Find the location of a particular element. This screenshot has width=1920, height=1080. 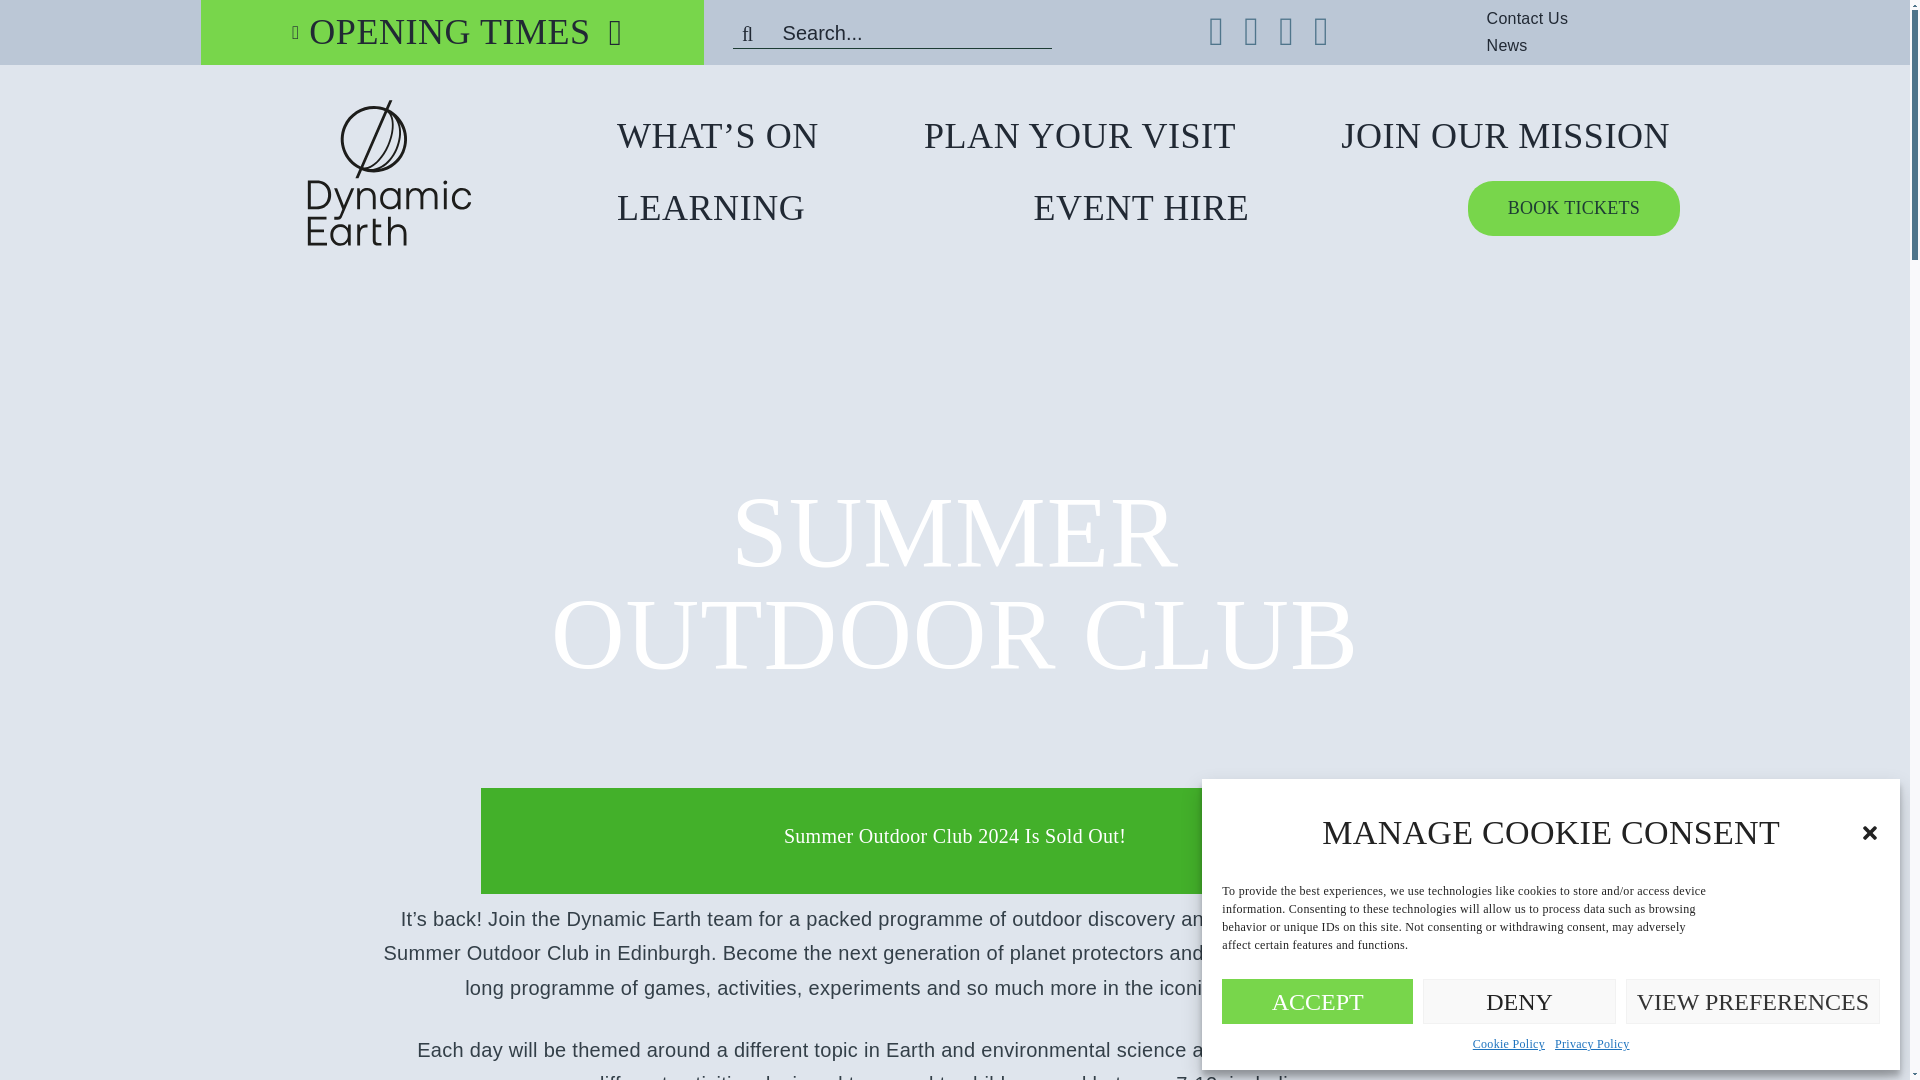

VIEW PREFERENCES is located at coordinates (1752, 1000).